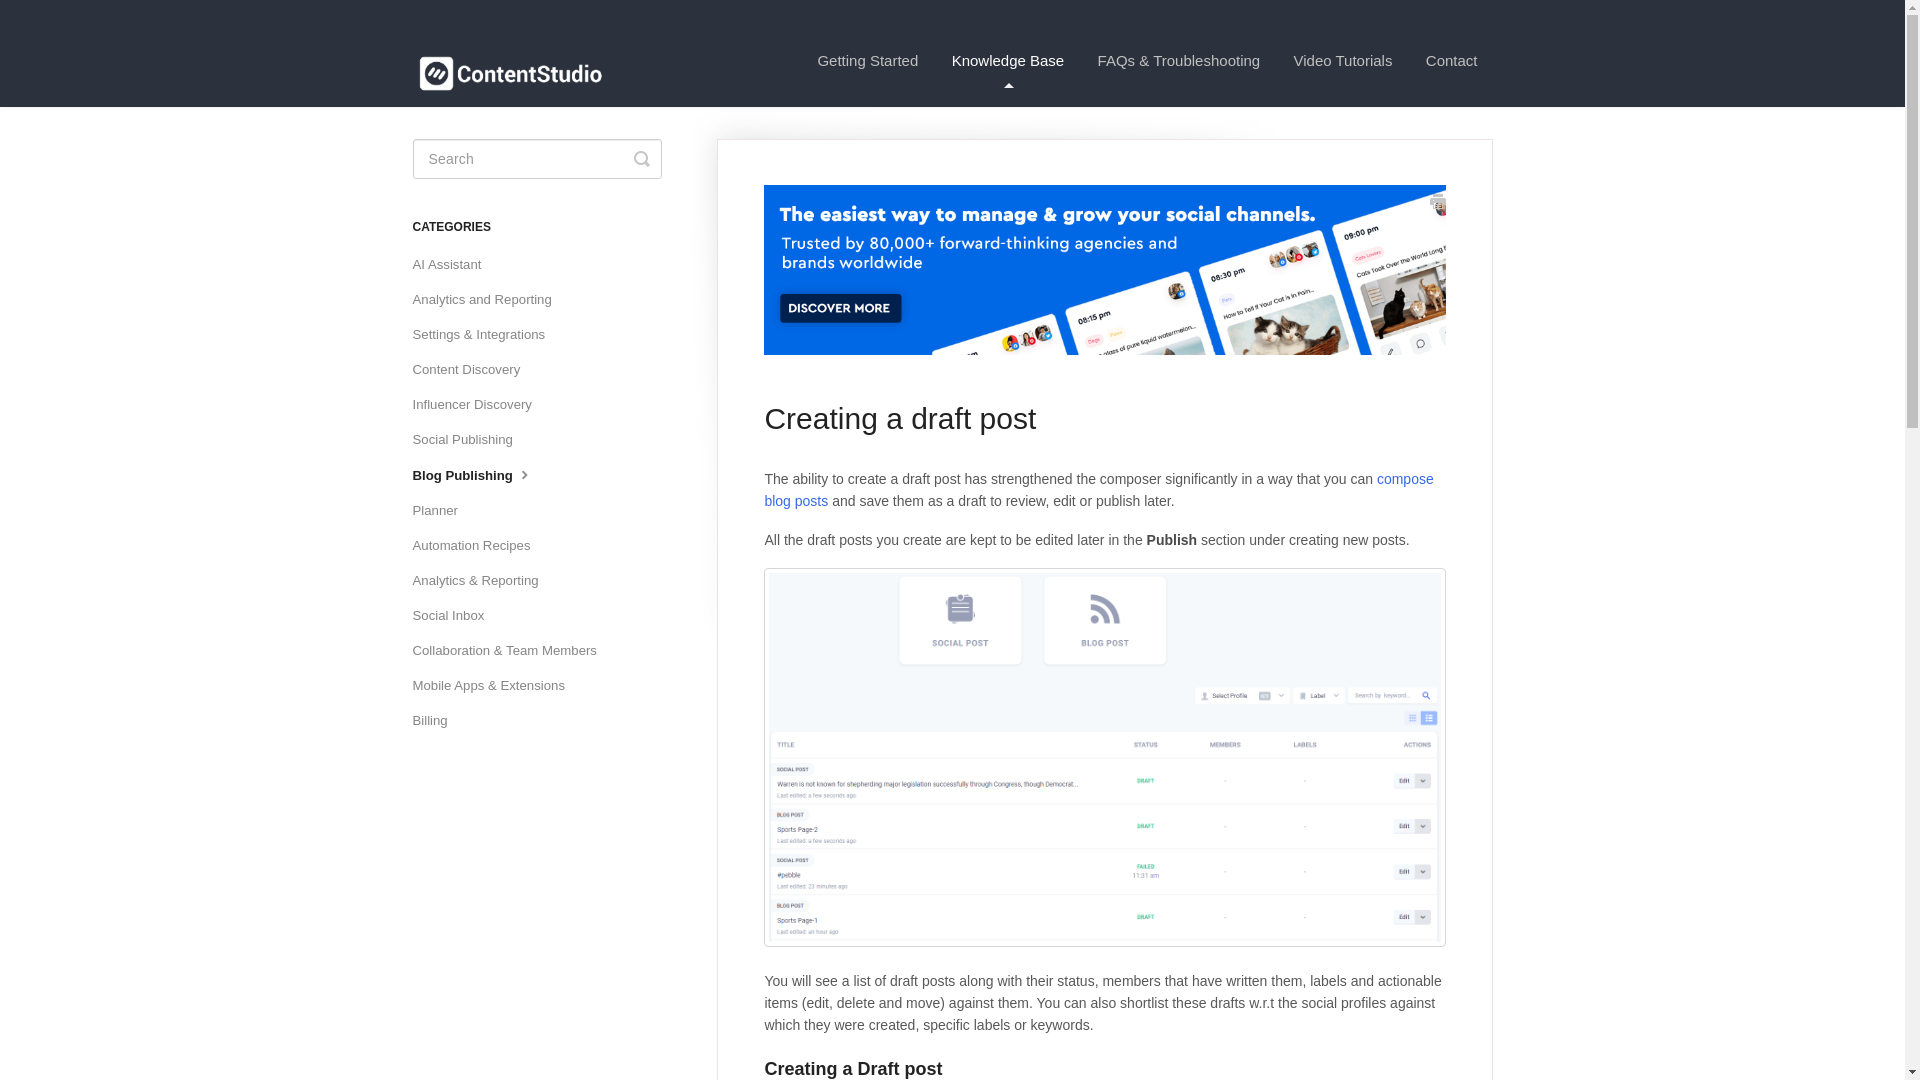  What do you see at coordinates (456, 616) in the screenshot?
I see `Social Inbox` at bounding box center [456, 616].